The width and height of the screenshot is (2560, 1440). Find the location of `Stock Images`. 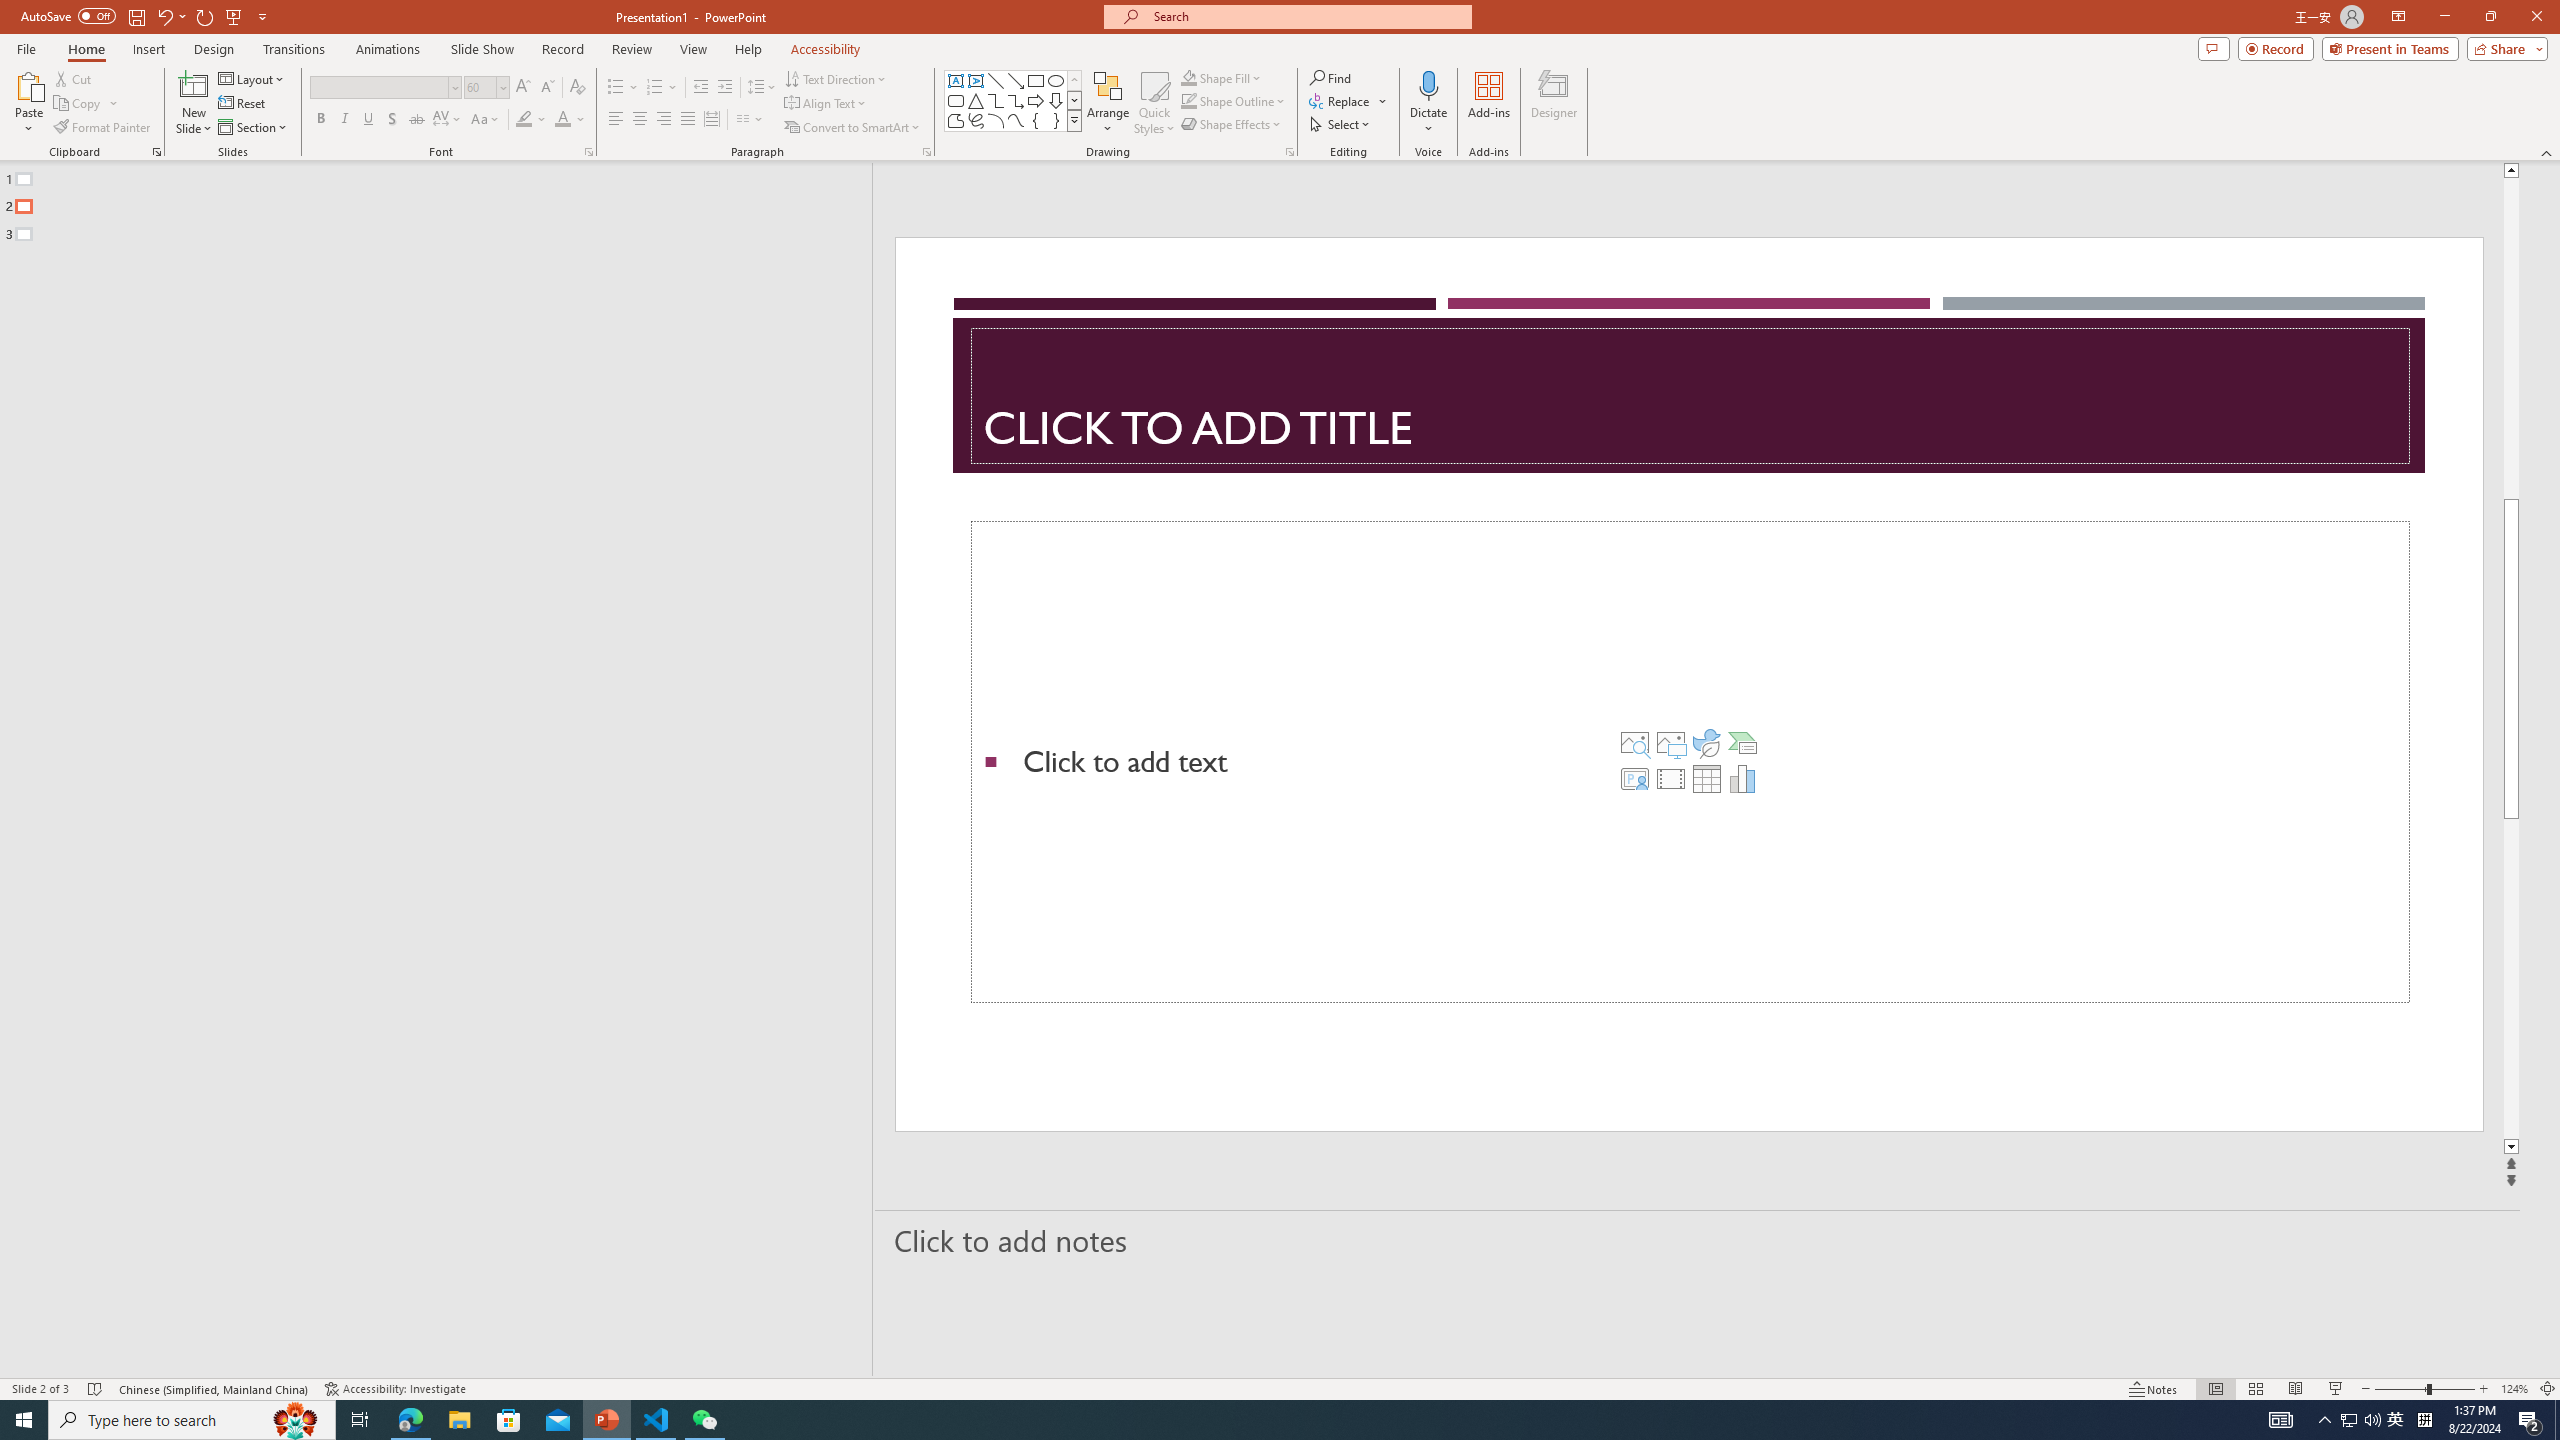

Stock Images is located at coordinates (1634, 742).